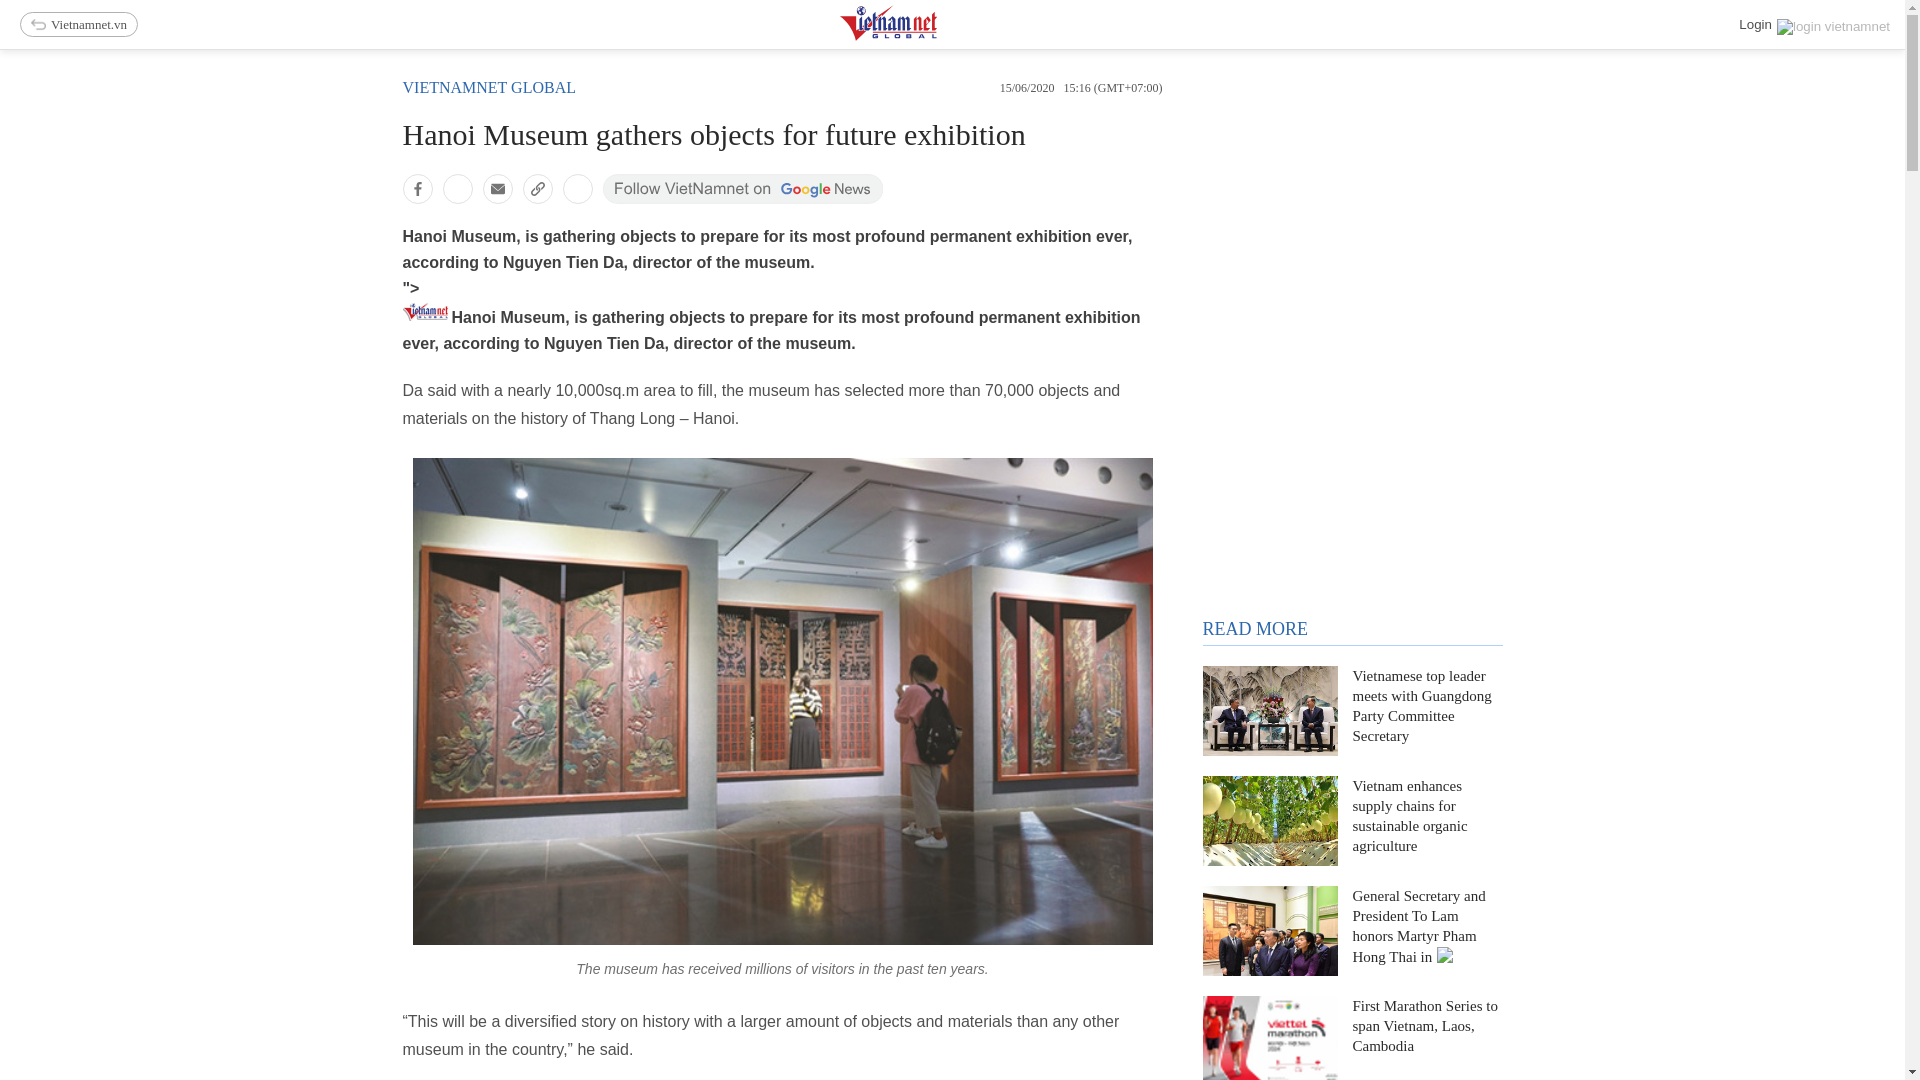 Image resolution: width=1920 pixels, height=1080 pixels. I want to click on VIETNAMNET GLOBAL, so click(488, 87).